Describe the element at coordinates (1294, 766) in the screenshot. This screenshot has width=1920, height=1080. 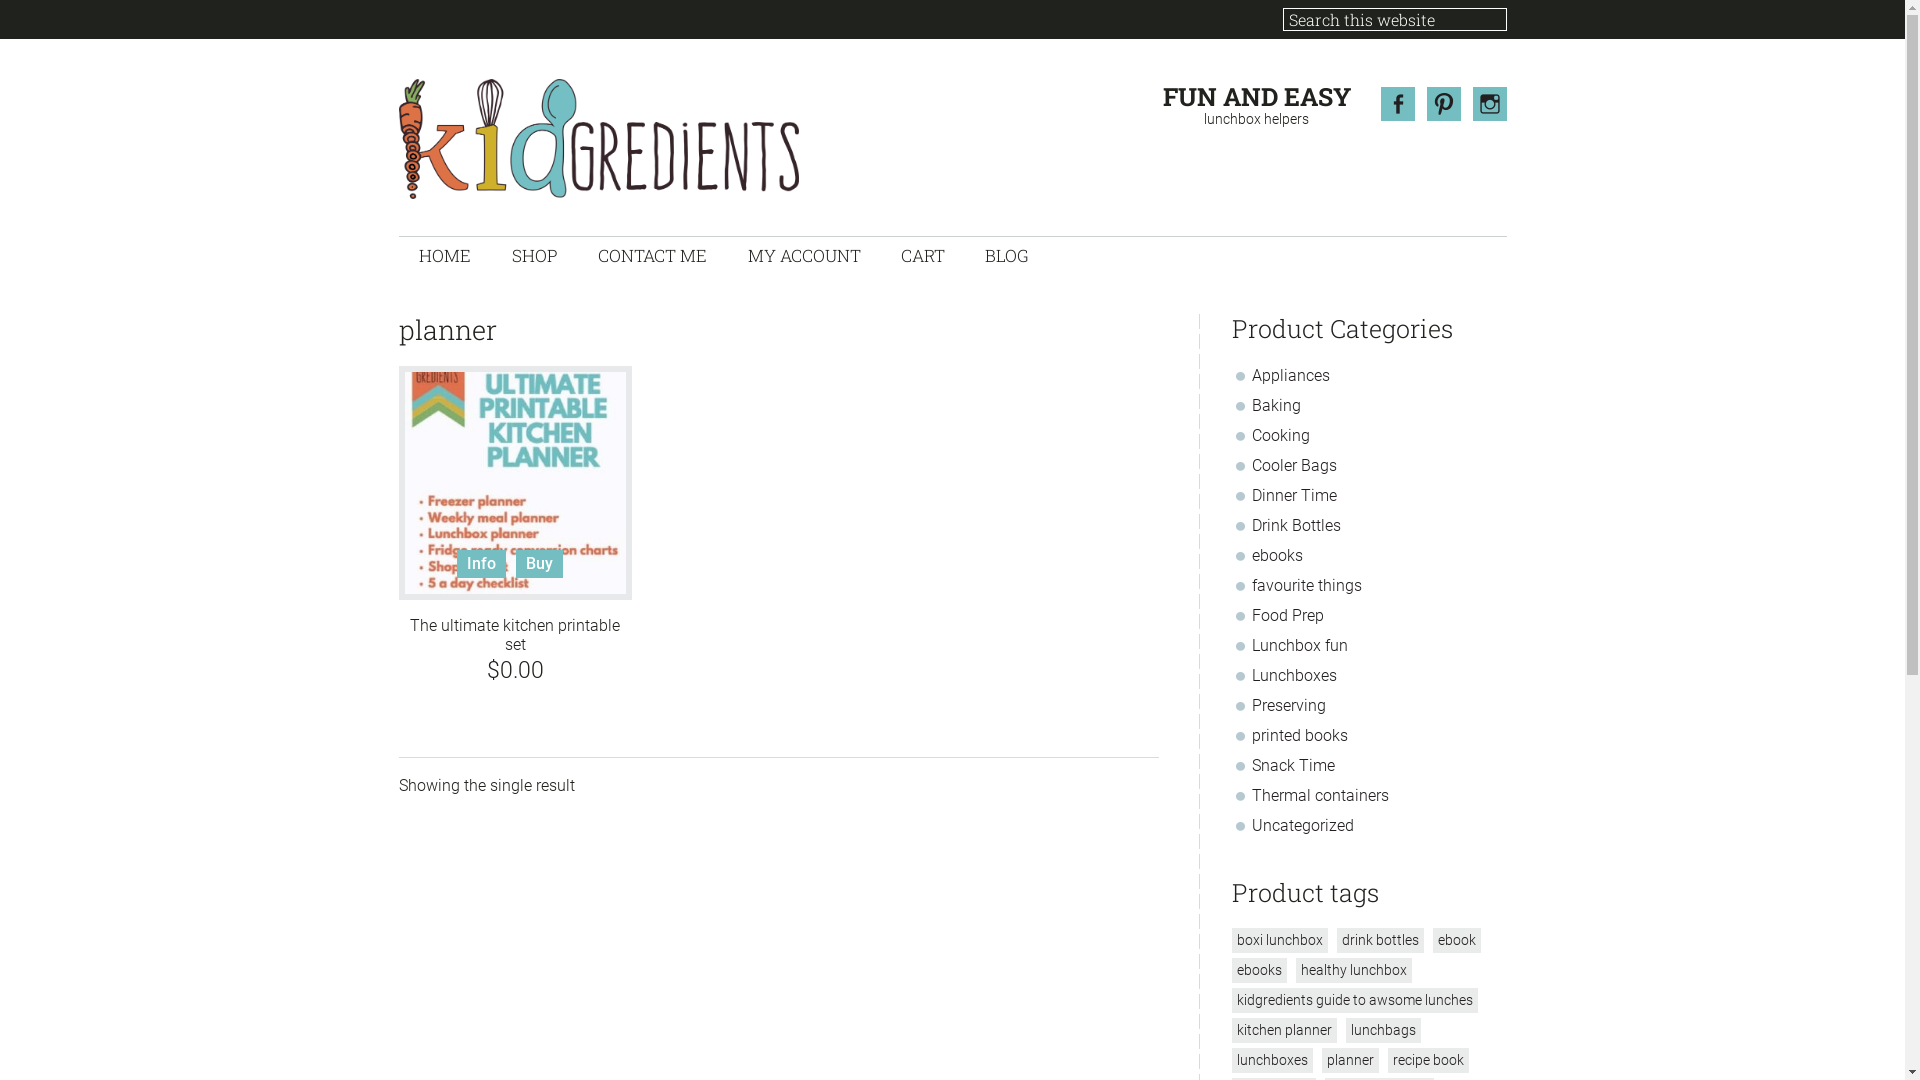
I see `Snack Time` at that location.